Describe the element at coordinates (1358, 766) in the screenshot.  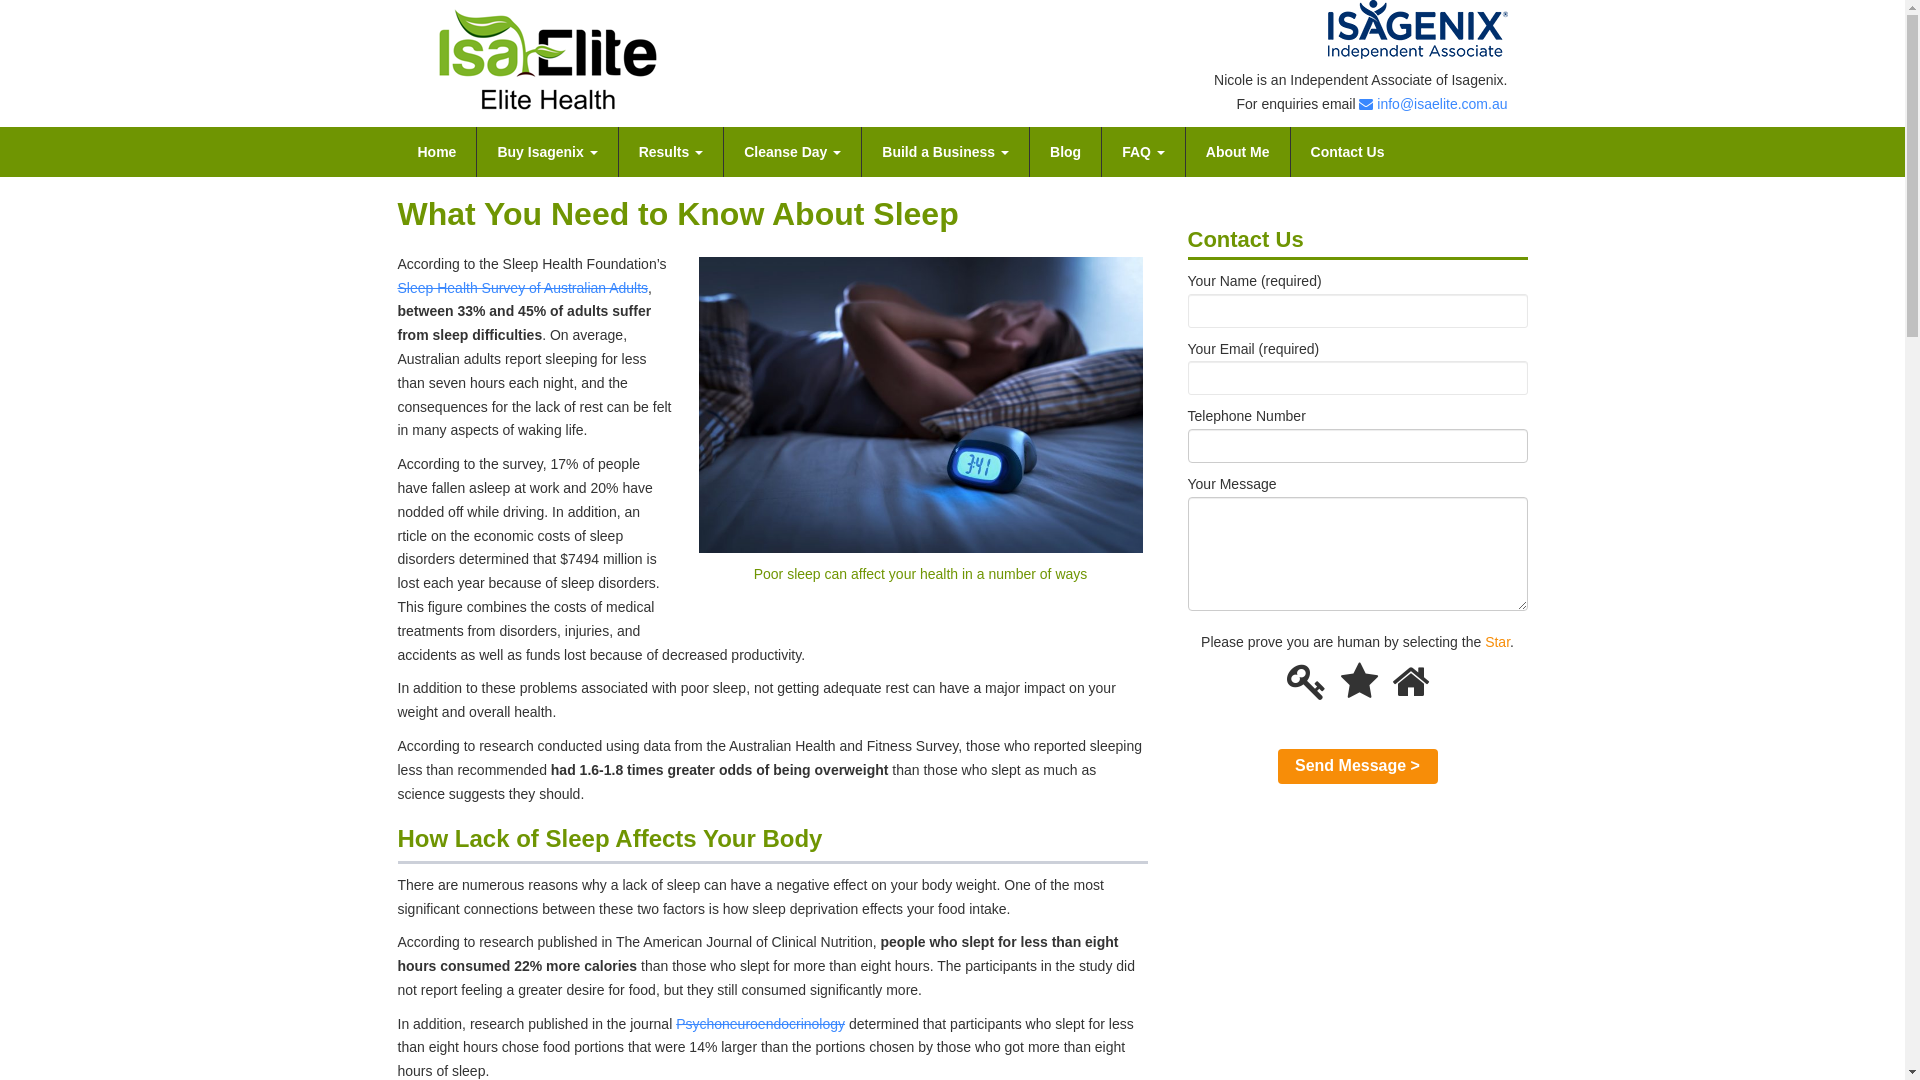
I see `Send Message >` at that location.